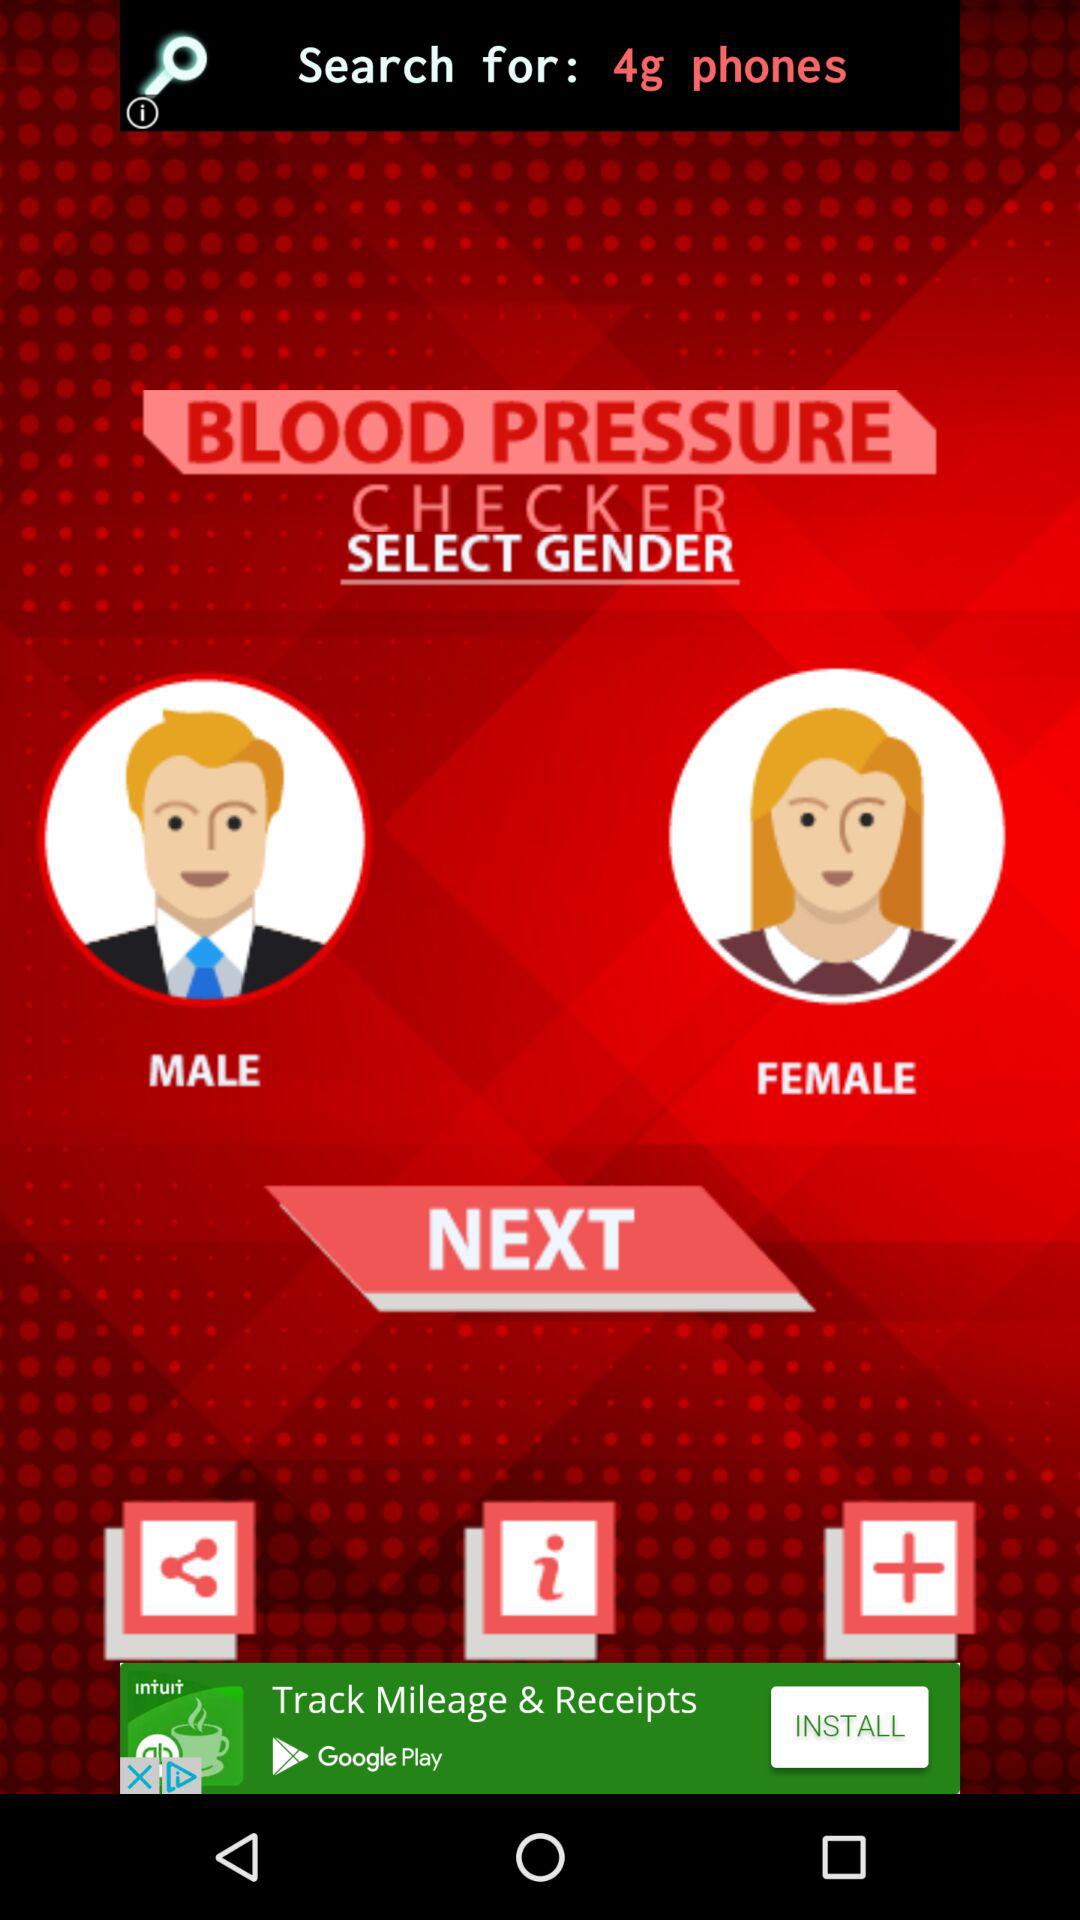  What do you see at coordinates (540, 1728) in the screenshot?
I see `share the article` at bounding box center [540, 1728].